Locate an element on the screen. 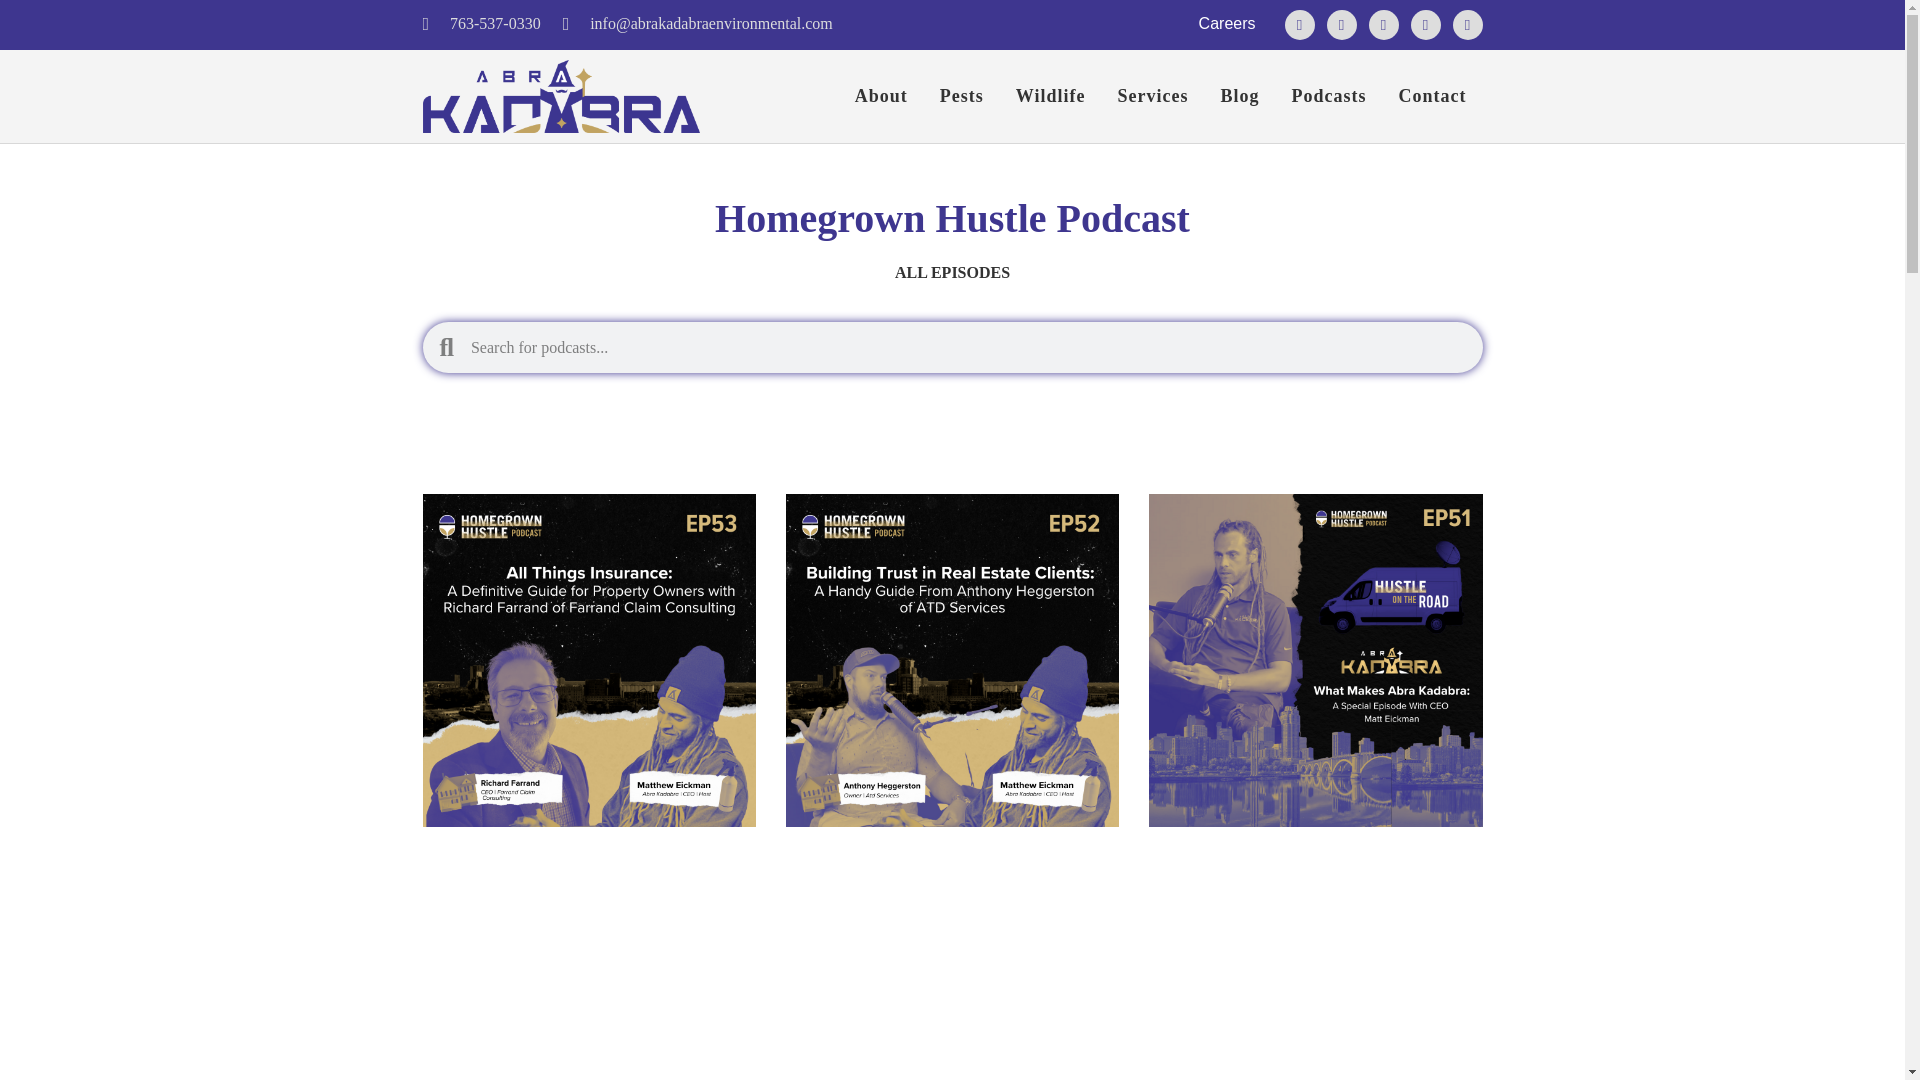 This screenshot has width=1920, height=1080. Pests is located at coordinates (962, 96).